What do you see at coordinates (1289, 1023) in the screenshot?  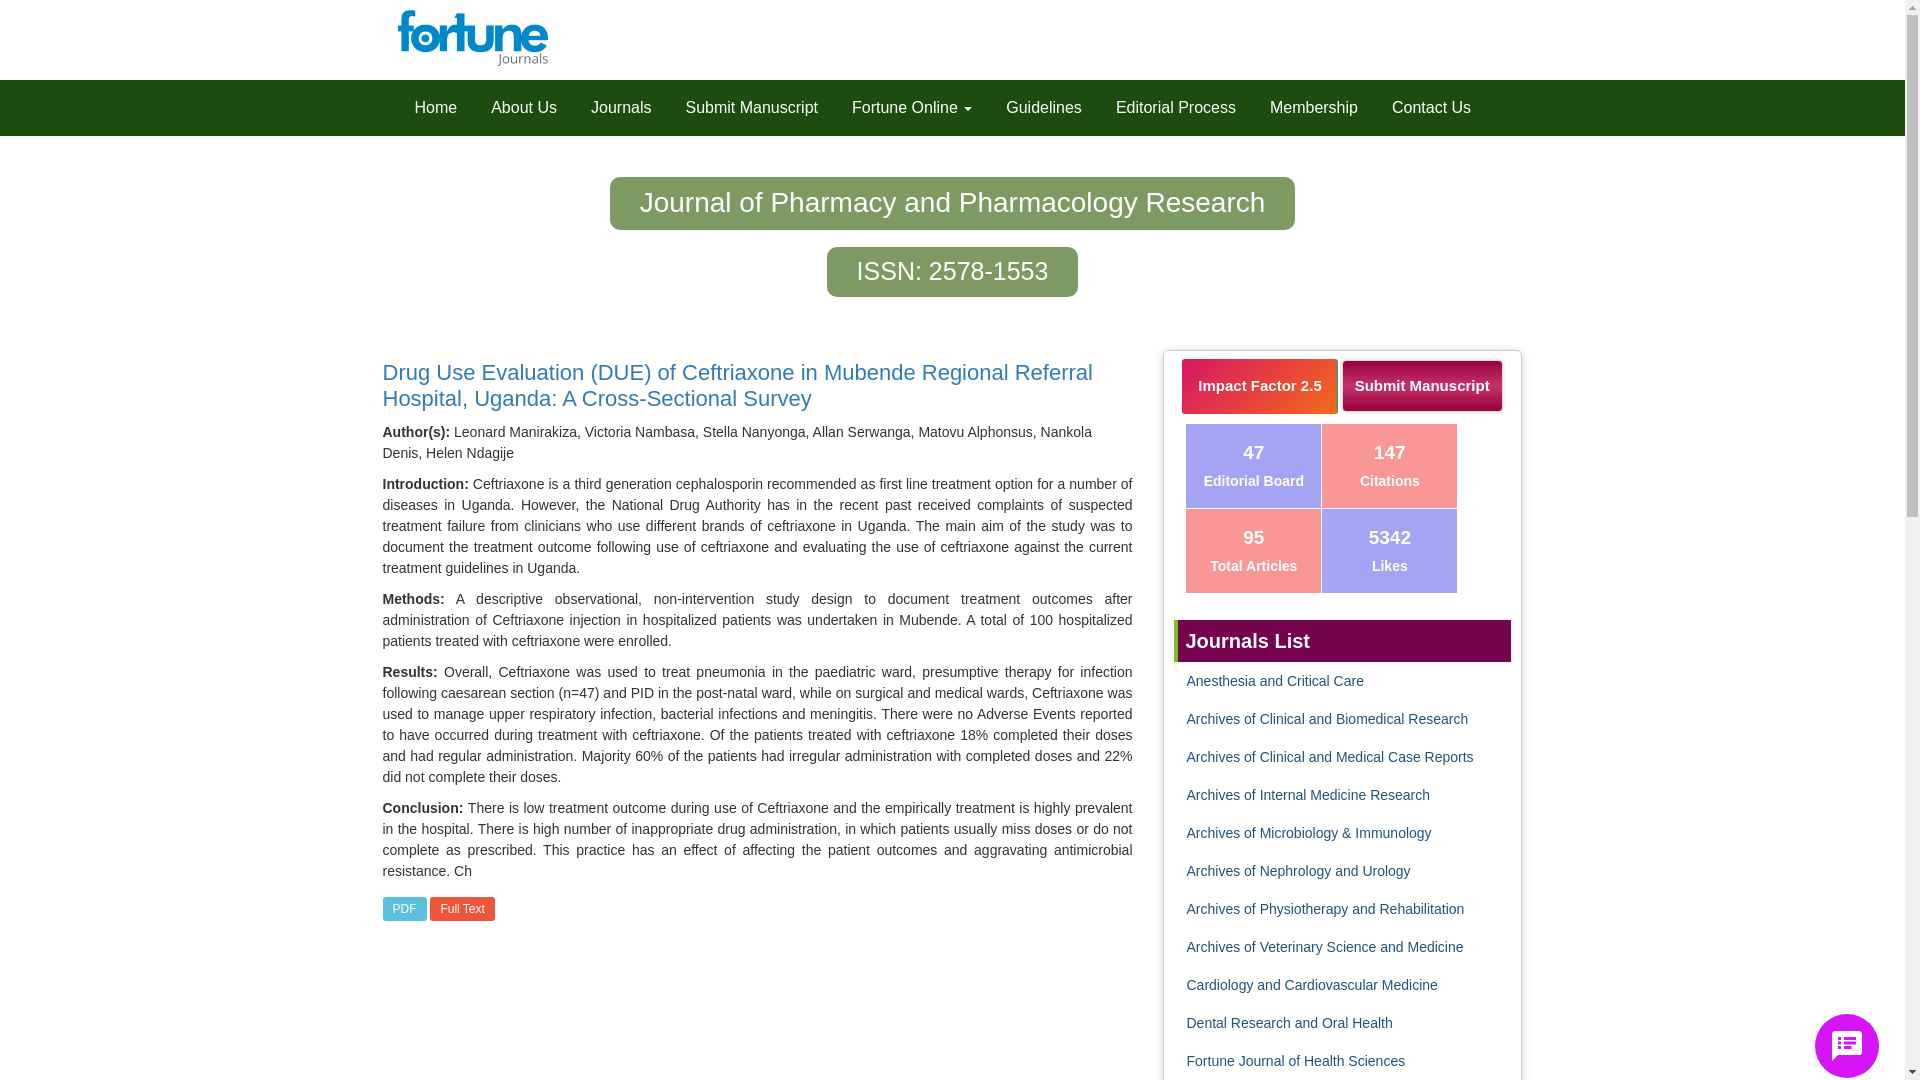 I see `Dental Research and Oral Health` at bounding box center [1289, 1023].